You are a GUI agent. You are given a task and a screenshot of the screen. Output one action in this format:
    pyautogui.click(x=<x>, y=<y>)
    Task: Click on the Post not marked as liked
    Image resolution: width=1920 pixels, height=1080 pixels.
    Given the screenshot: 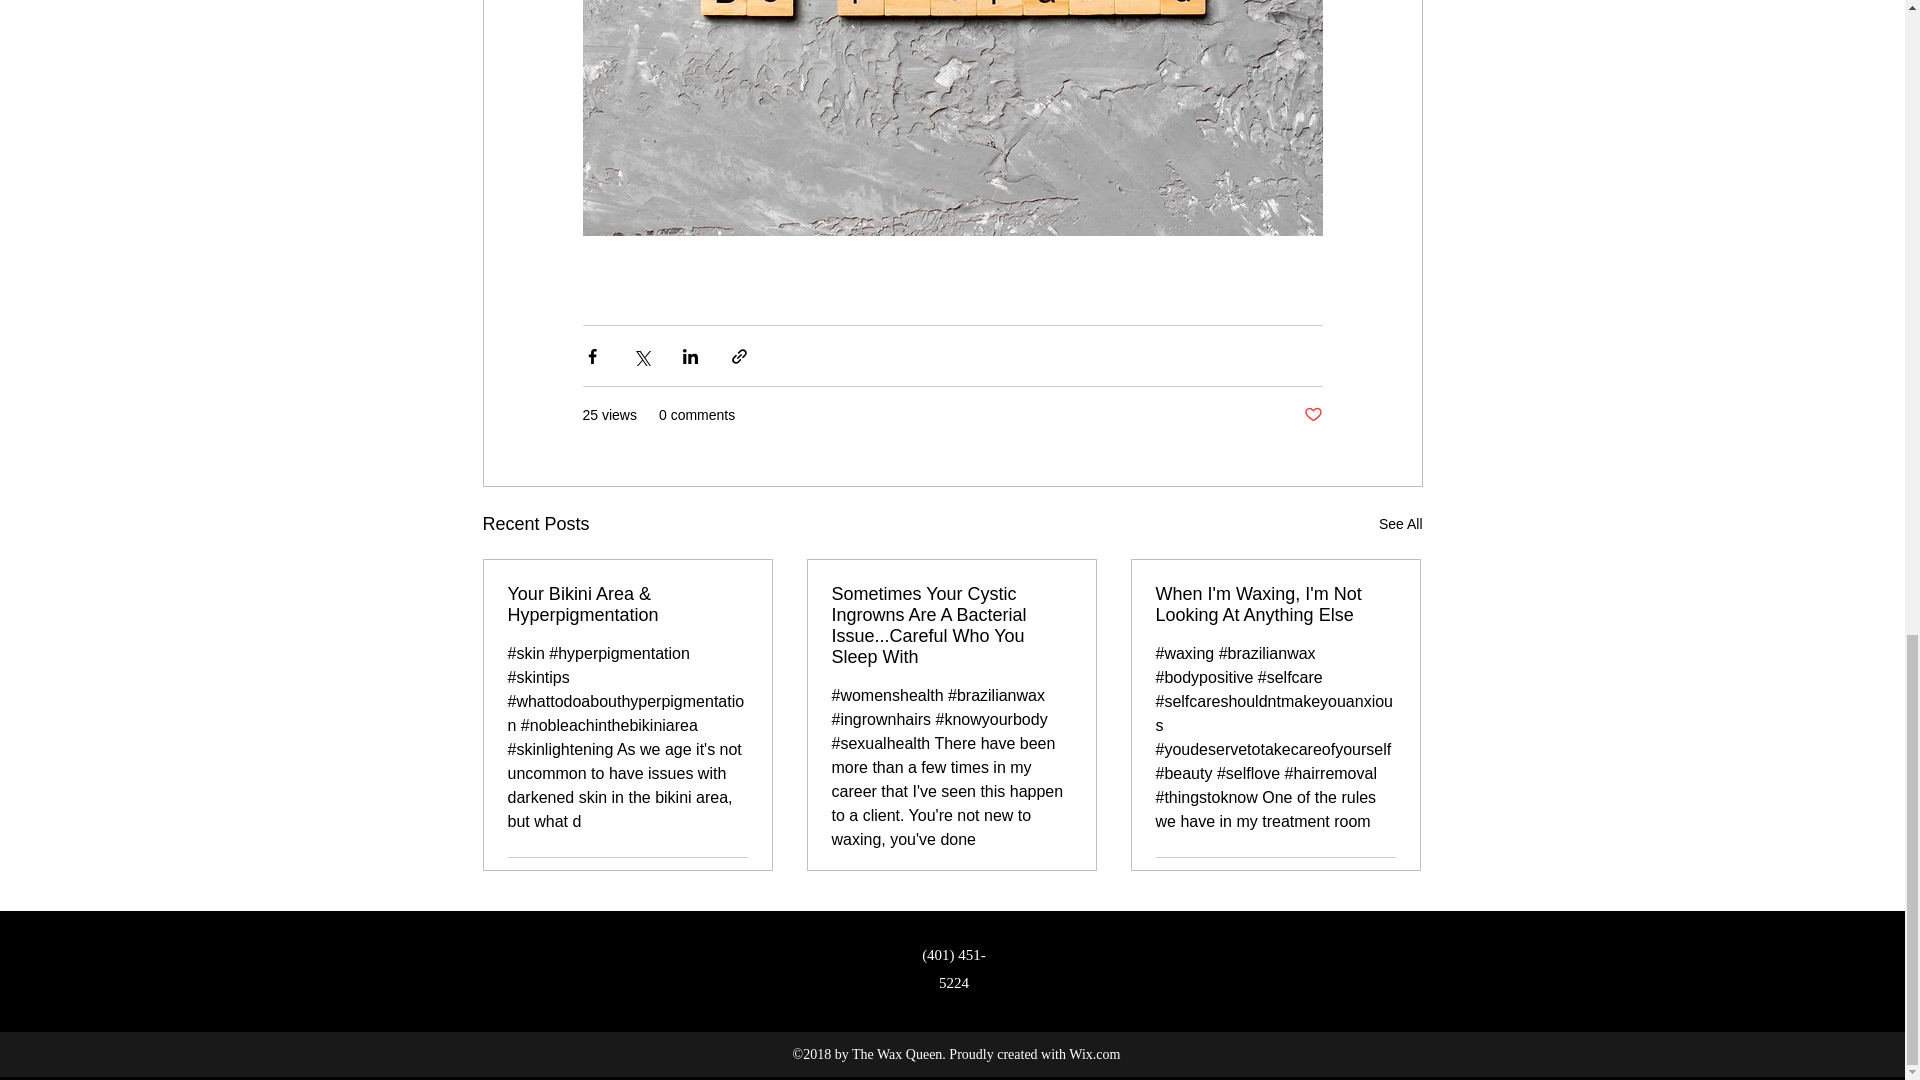 What is the action you would take?
    pyautogui.click(x=1312, y=415)
    